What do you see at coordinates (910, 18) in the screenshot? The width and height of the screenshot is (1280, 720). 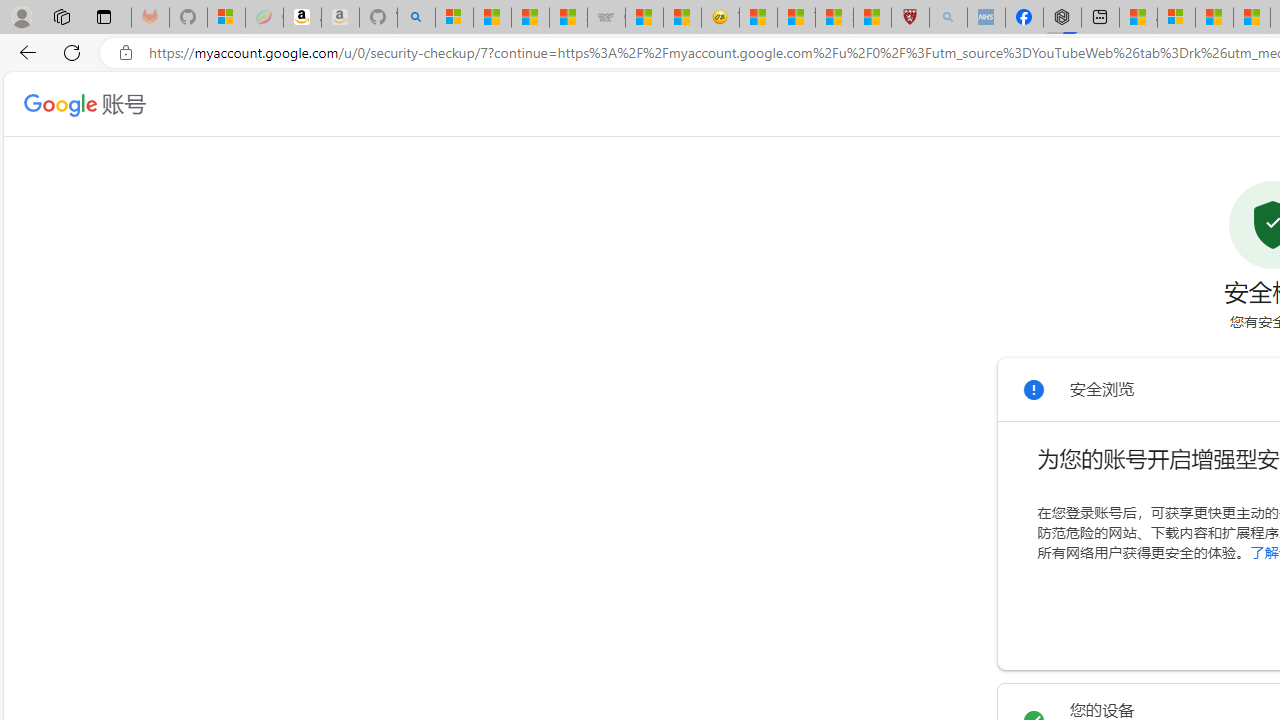 I see `Robert H. Shmerling, MD - Harvard Health` at bounding box center [910, 18].